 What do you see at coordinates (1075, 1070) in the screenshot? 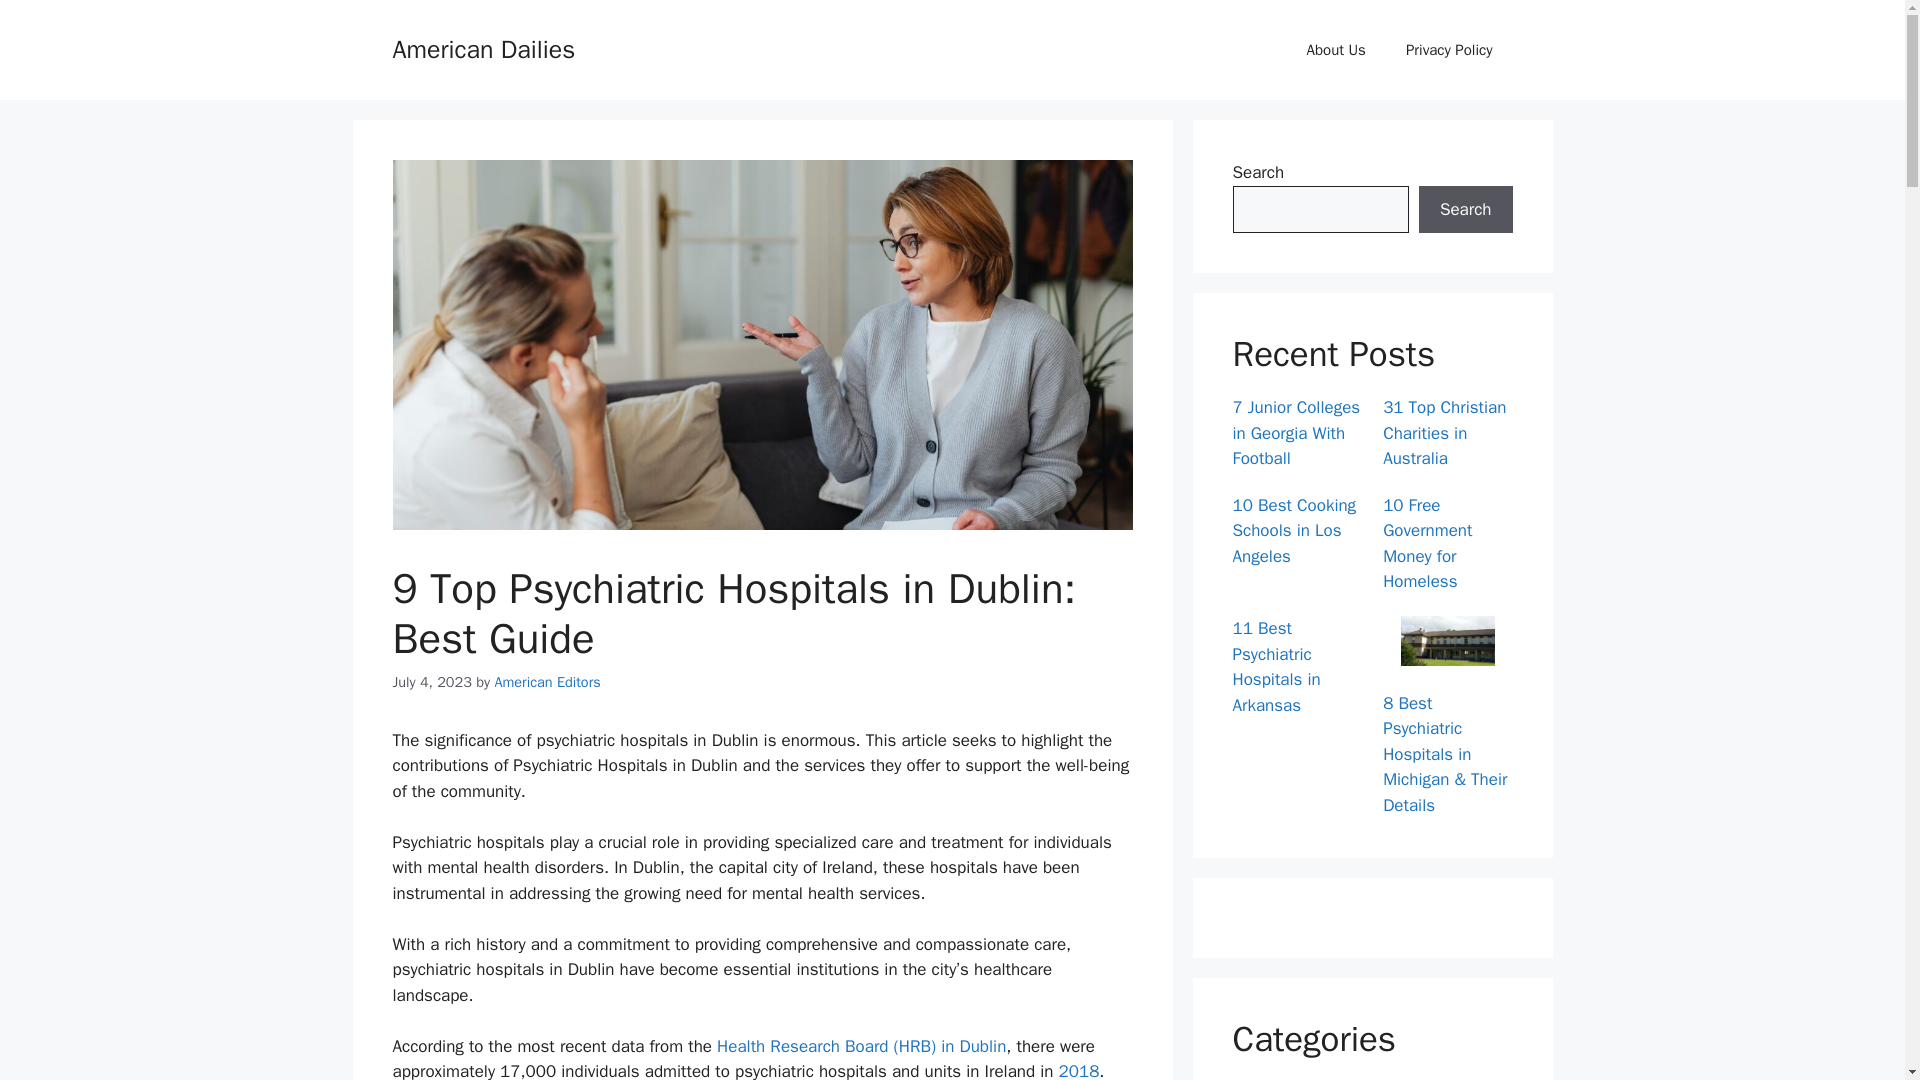
I see `2018` at bounding box center [1075, 1070].